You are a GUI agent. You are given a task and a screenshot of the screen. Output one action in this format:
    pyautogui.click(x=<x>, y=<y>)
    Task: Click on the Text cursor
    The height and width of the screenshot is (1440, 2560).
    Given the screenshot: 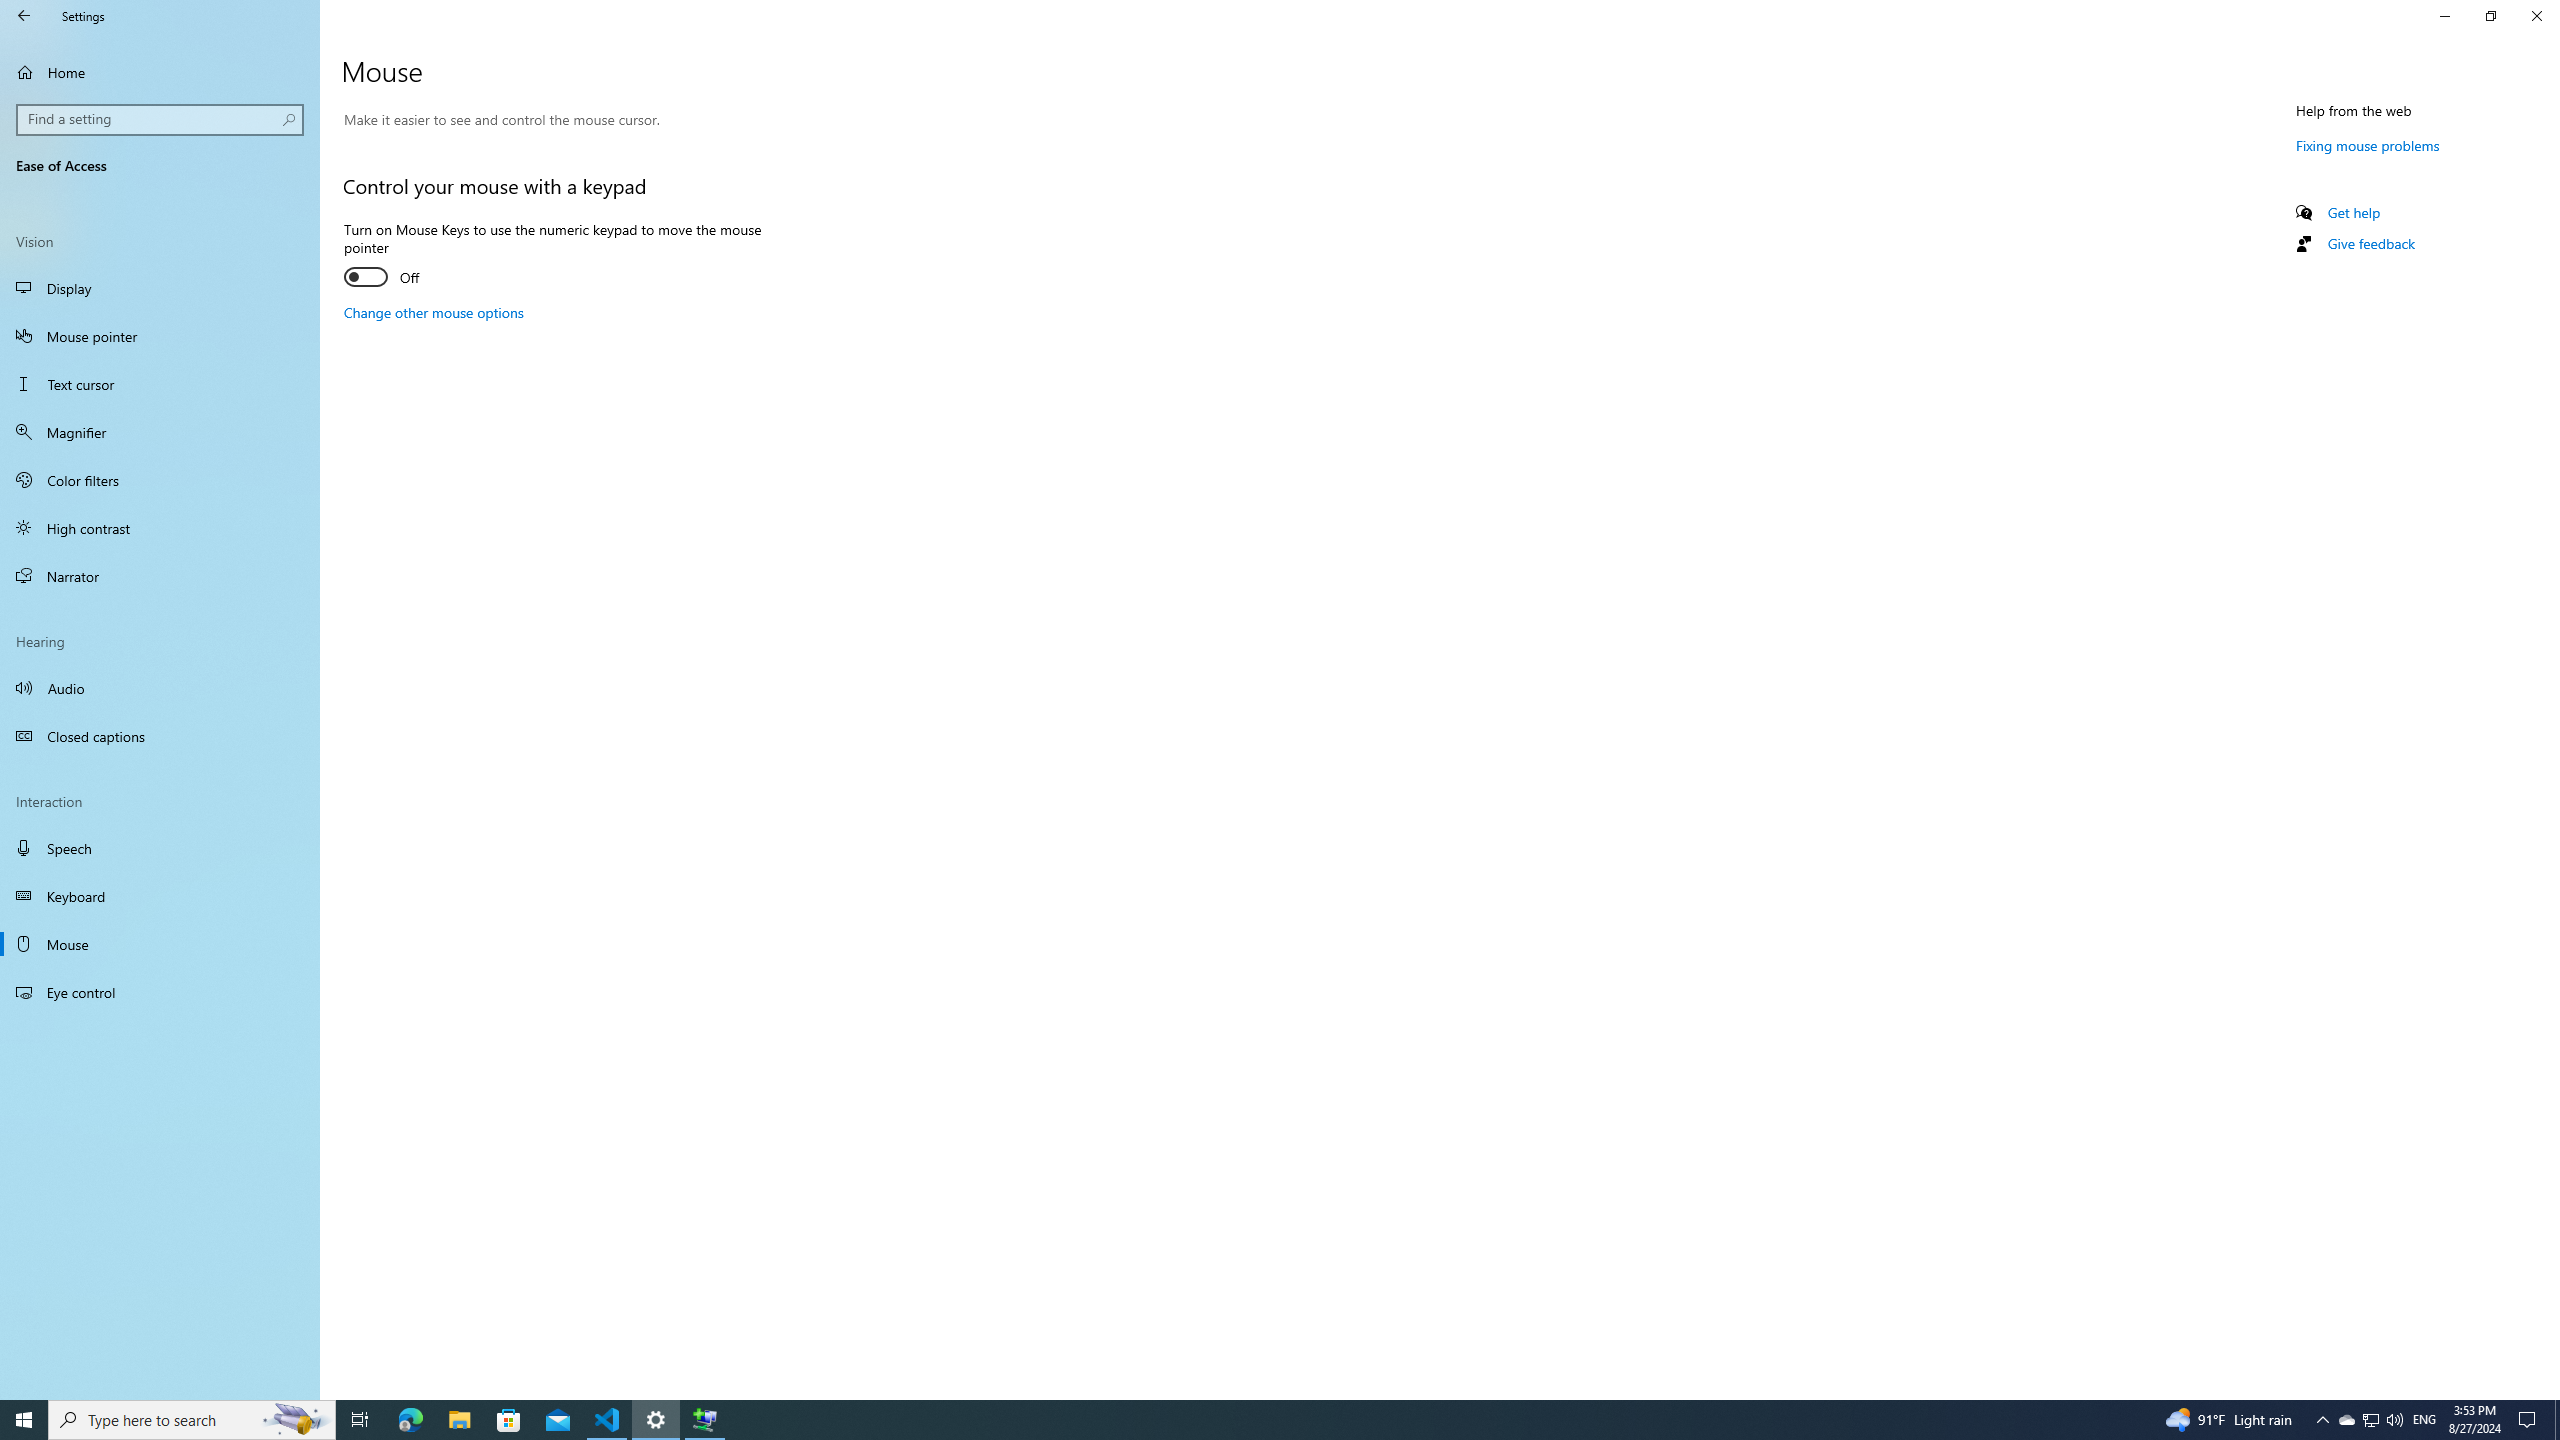 What is the action you would take?
    pyautogui.click(x=160, y=384)
    